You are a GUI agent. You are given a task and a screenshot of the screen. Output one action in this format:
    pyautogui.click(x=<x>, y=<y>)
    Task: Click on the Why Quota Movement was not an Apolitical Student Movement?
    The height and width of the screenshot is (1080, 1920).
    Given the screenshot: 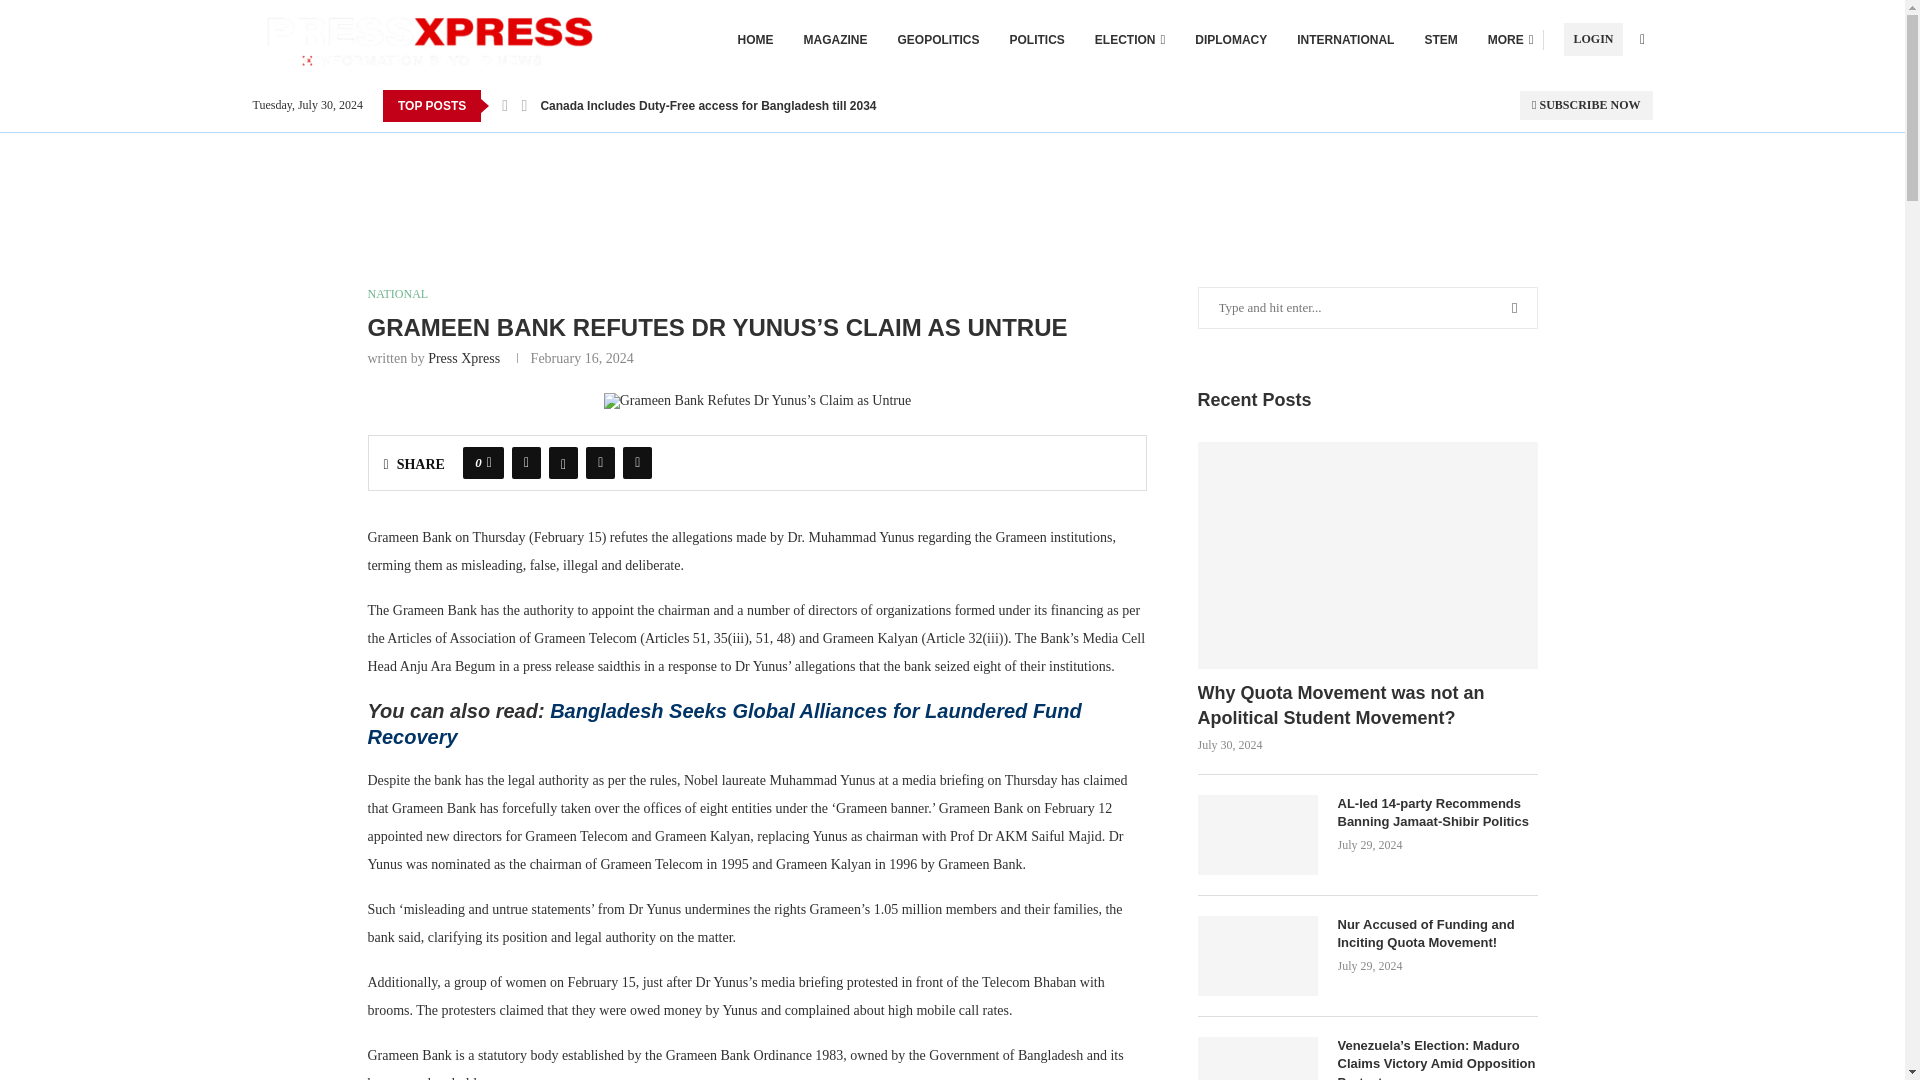 What is the action you would take?
    pyautogui.click(x=1368, y=706)
    